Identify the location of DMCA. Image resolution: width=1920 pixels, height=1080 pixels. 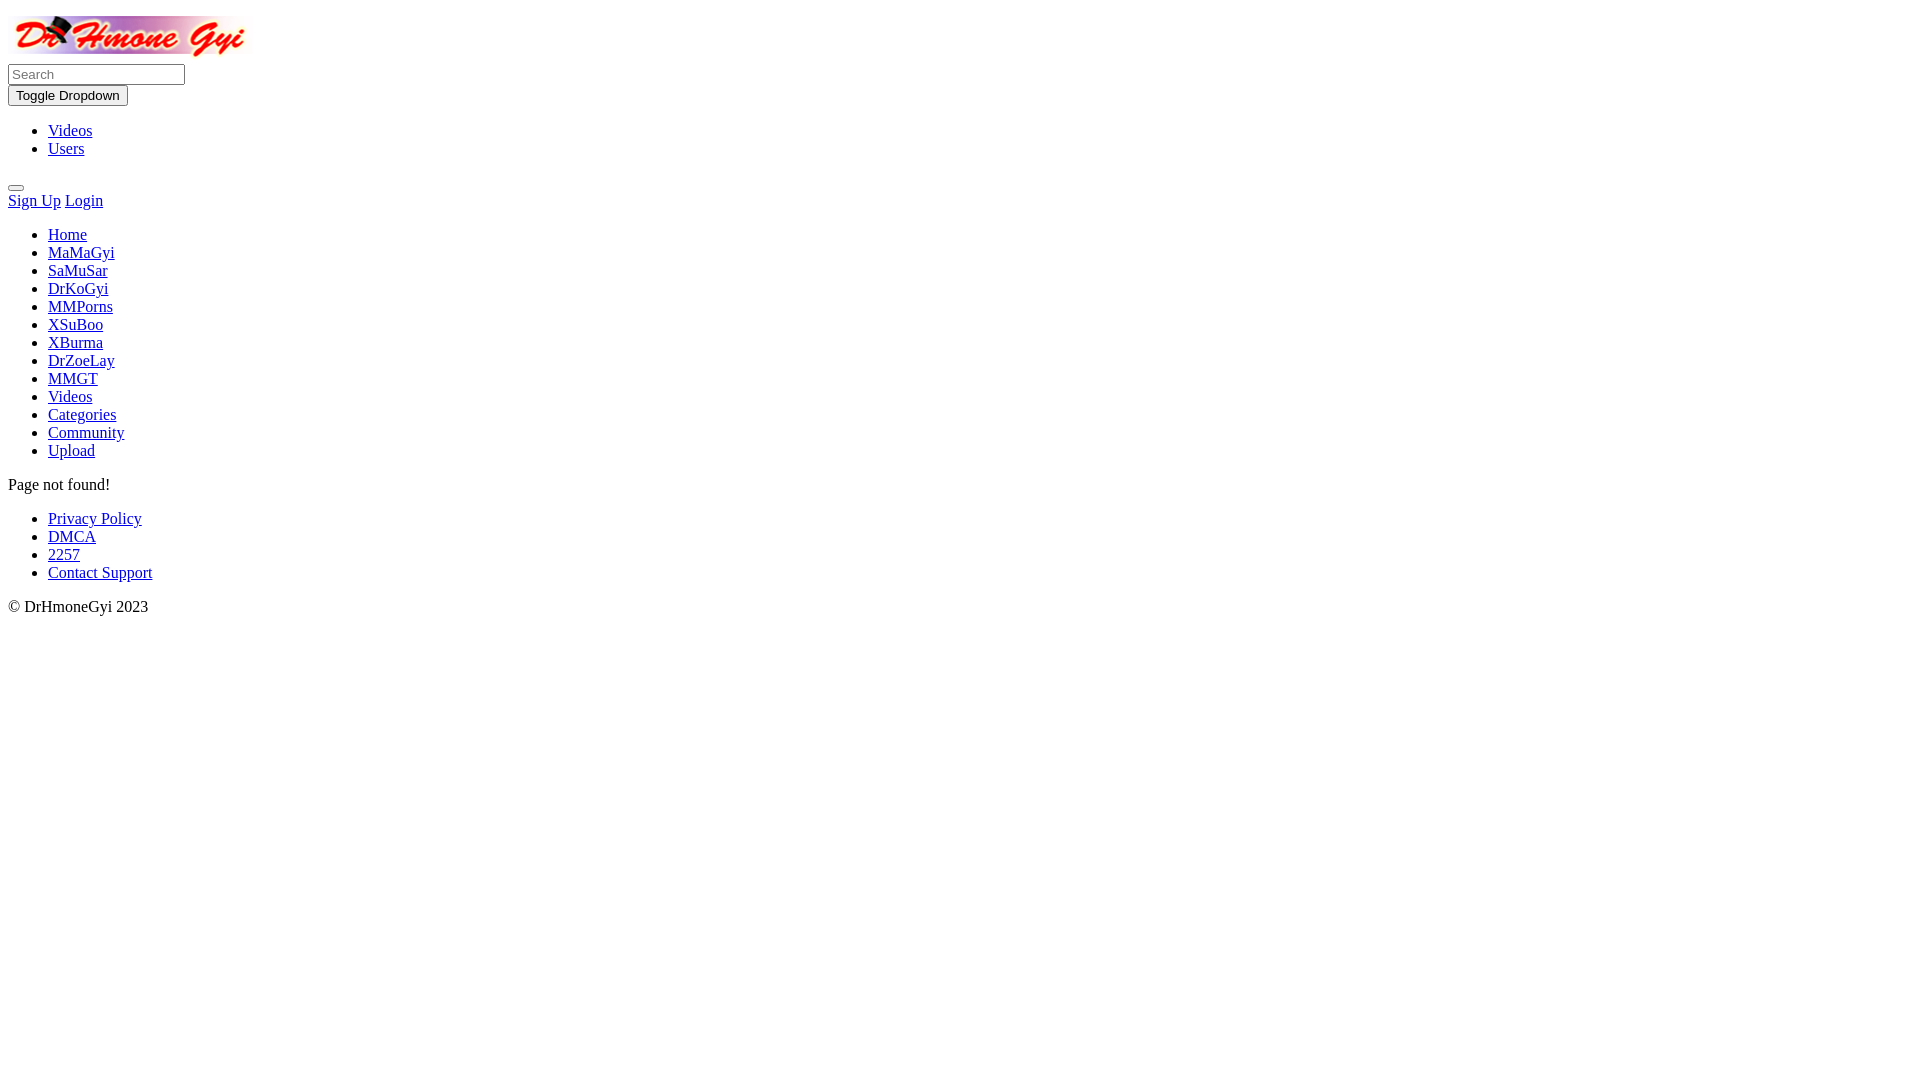
(72, 536).